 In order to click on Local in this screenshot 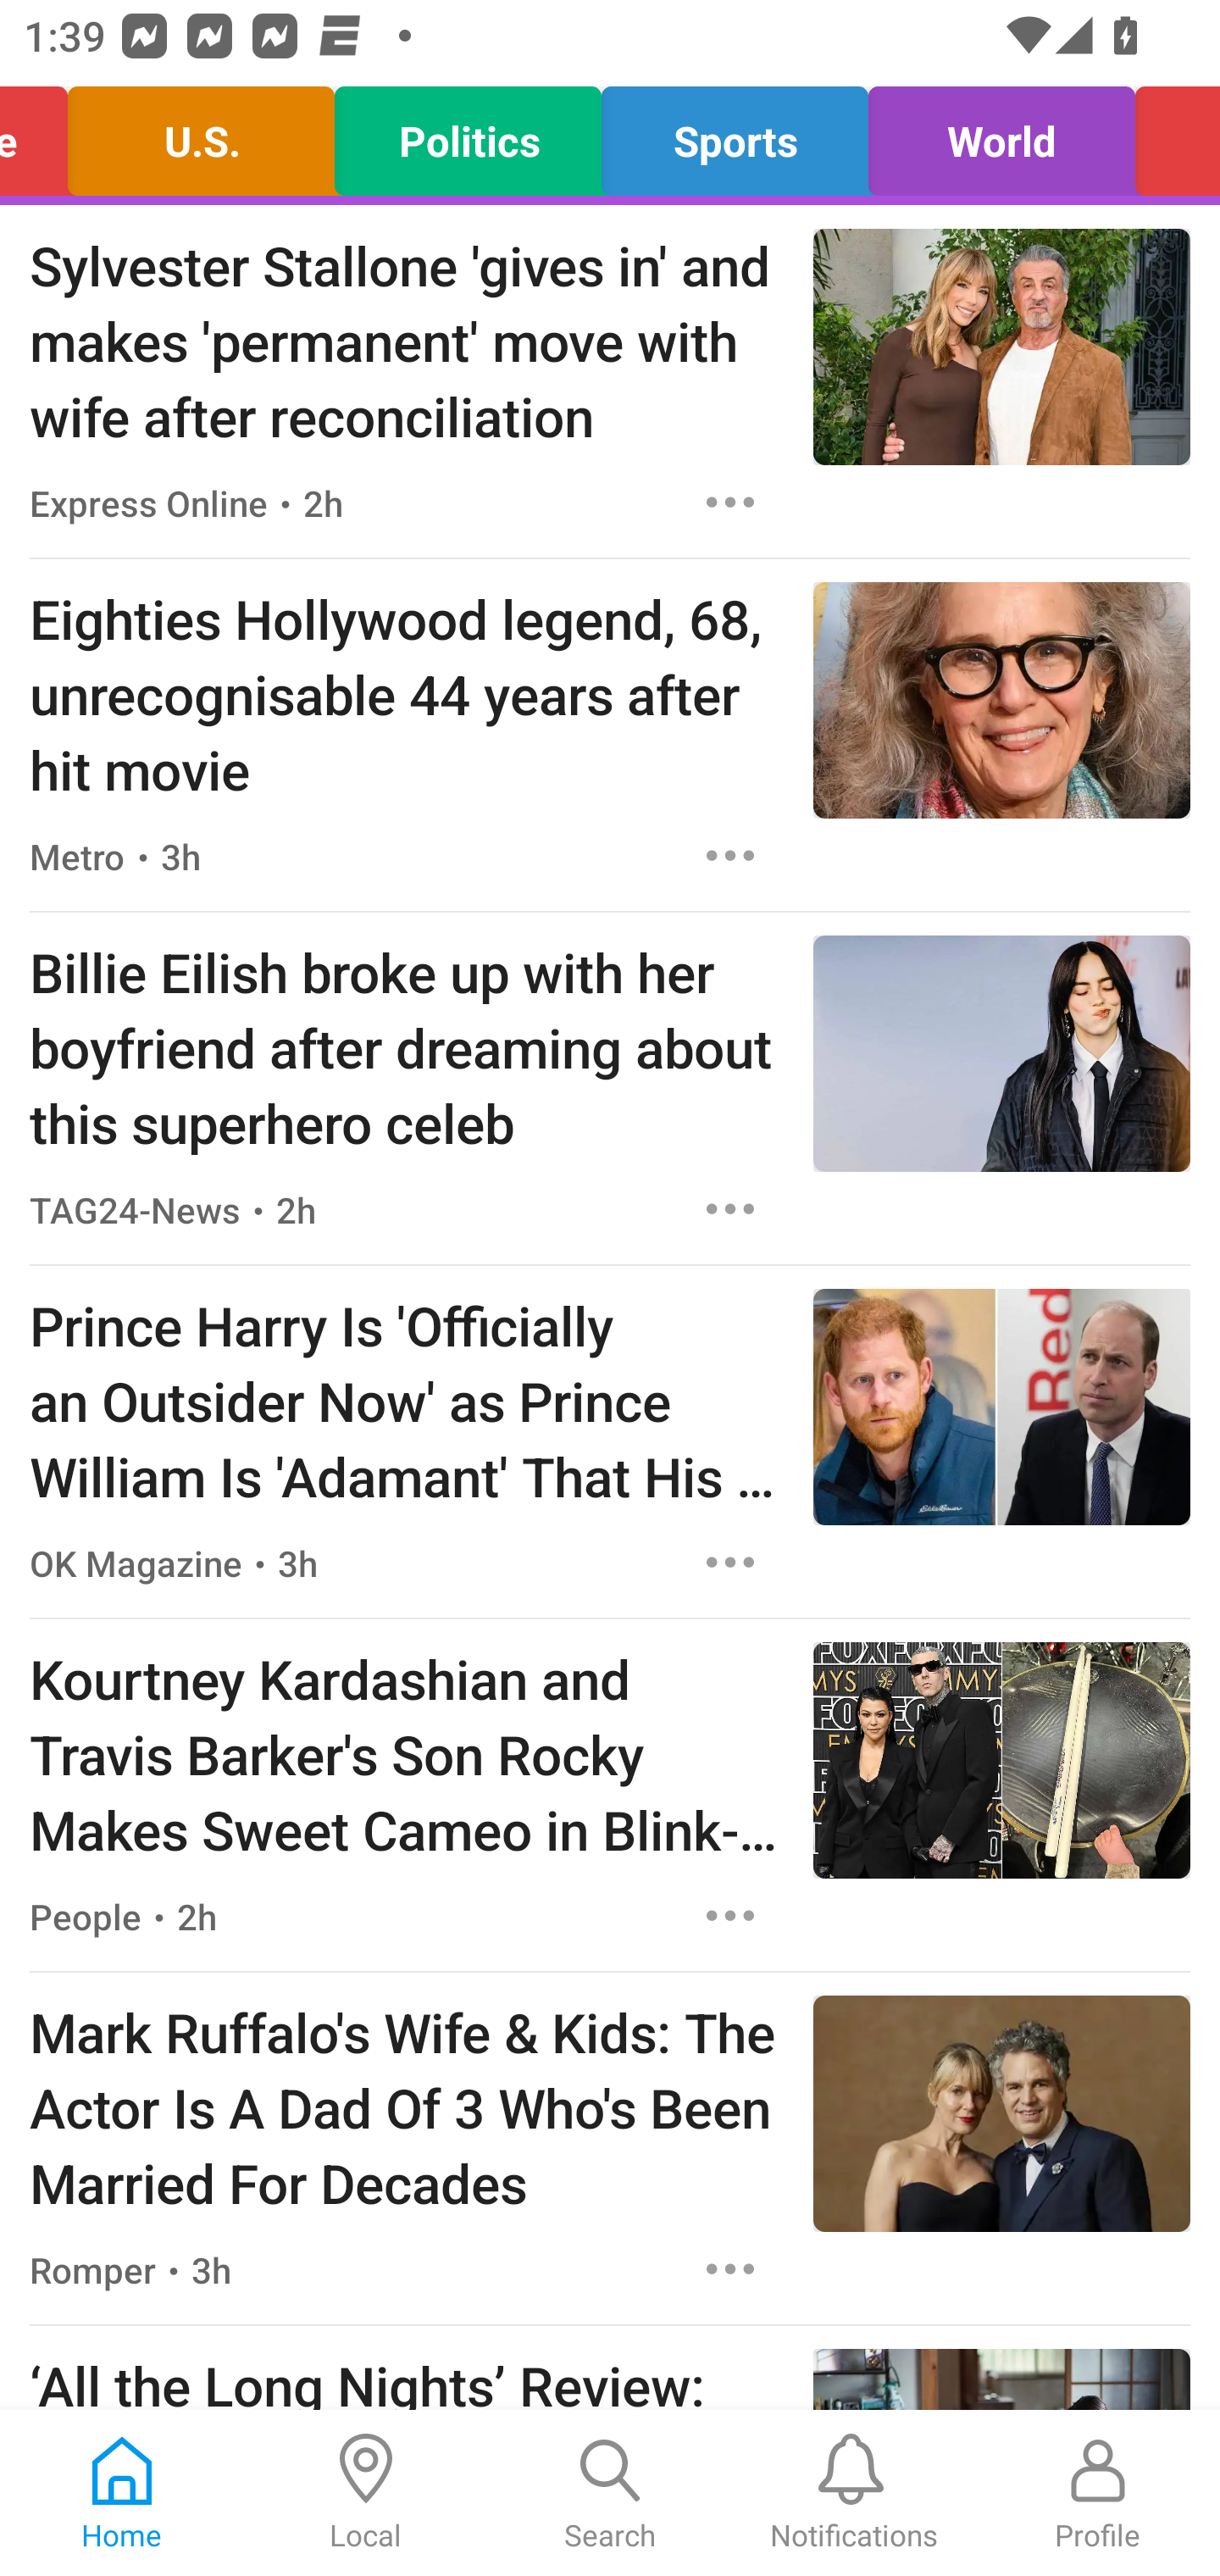, I will do `click(366, 2493)`.